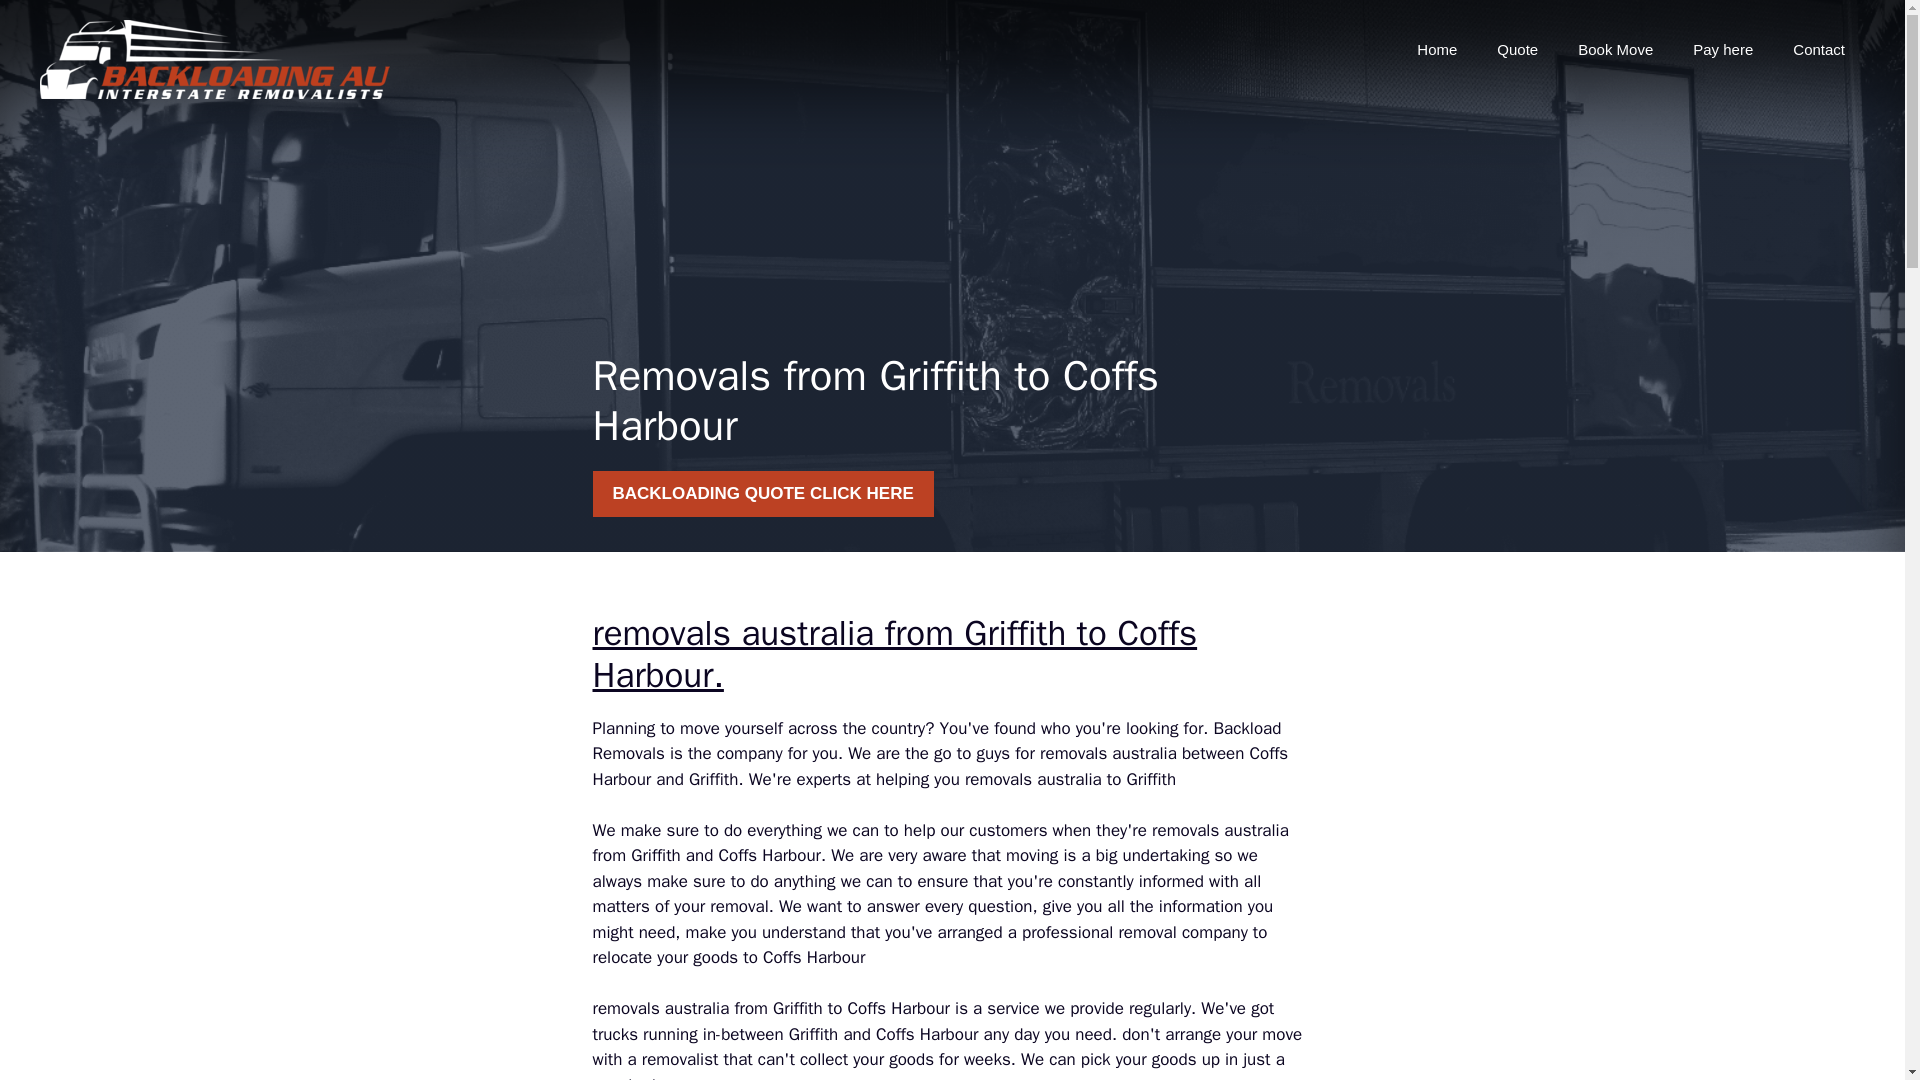  Describe the element at coordinates (1436, 50) in the screenshot. I see `Home` at that location.